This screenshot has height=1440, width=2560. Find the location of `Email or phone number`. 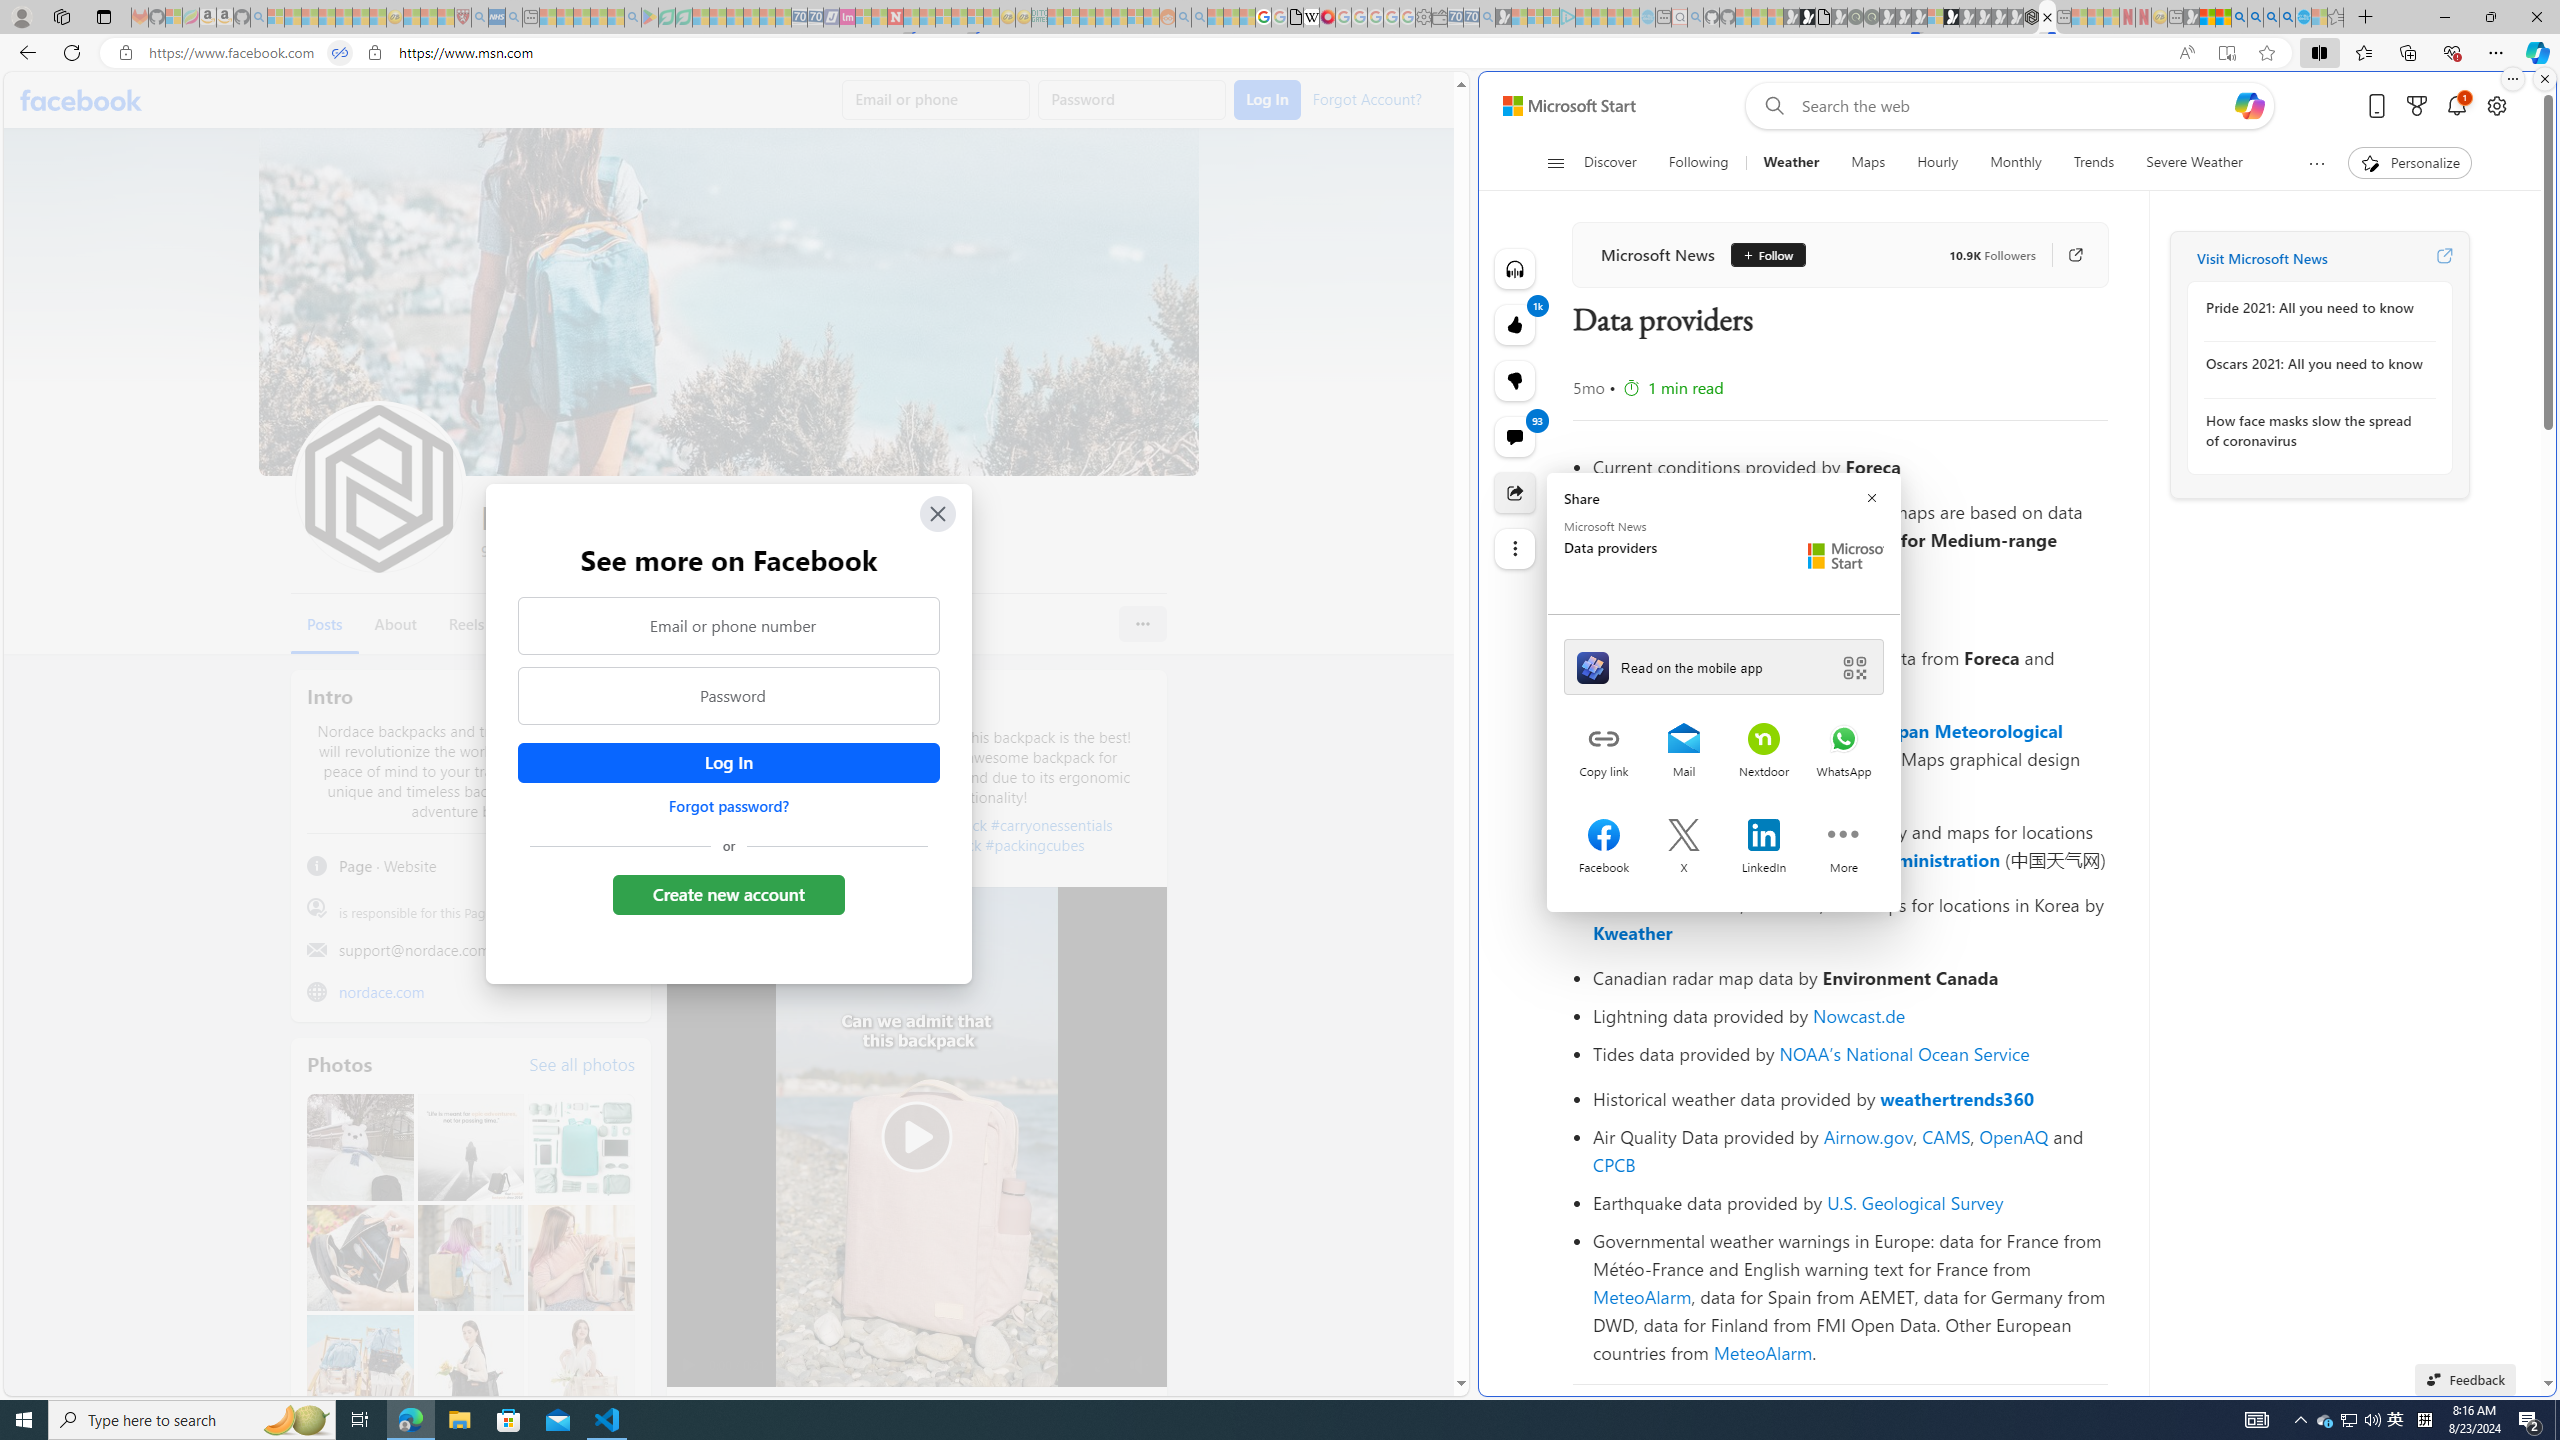

Email or phone number is located at coordinates (729, 625).